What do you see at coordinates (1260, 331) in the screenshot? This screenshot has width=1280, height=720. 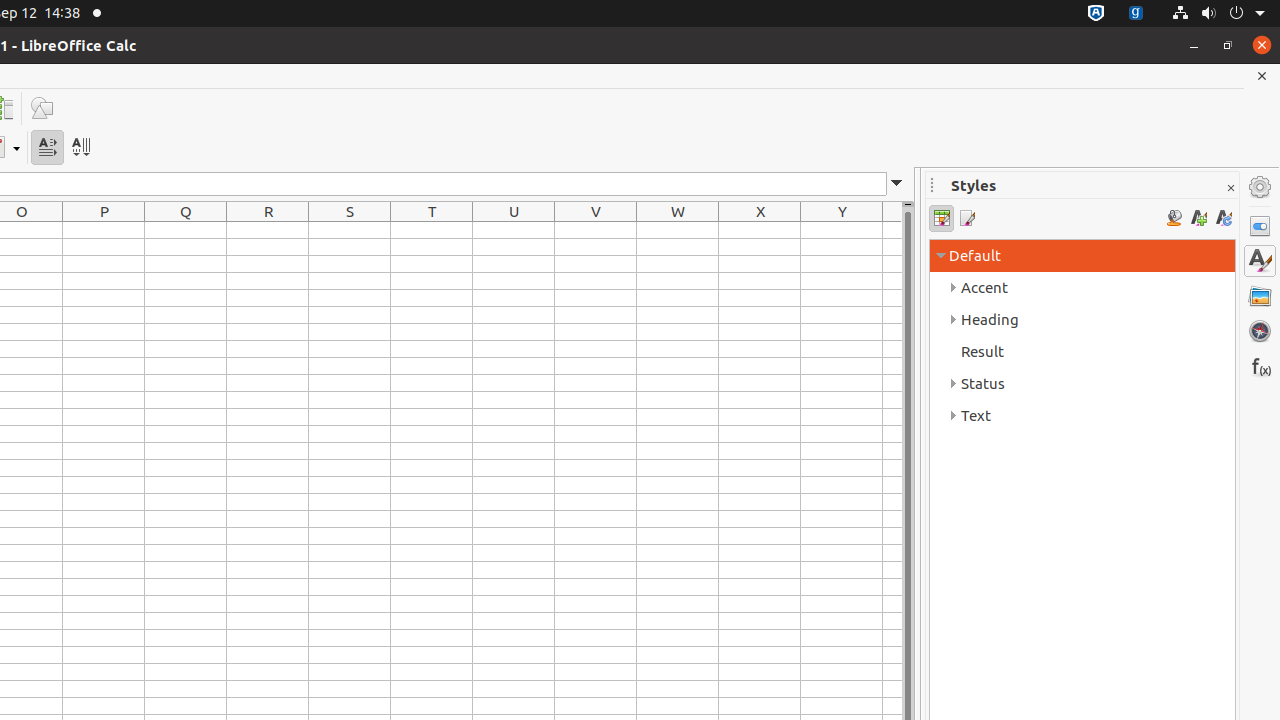 I see `Navigator` at bounding box center [1260, 331].